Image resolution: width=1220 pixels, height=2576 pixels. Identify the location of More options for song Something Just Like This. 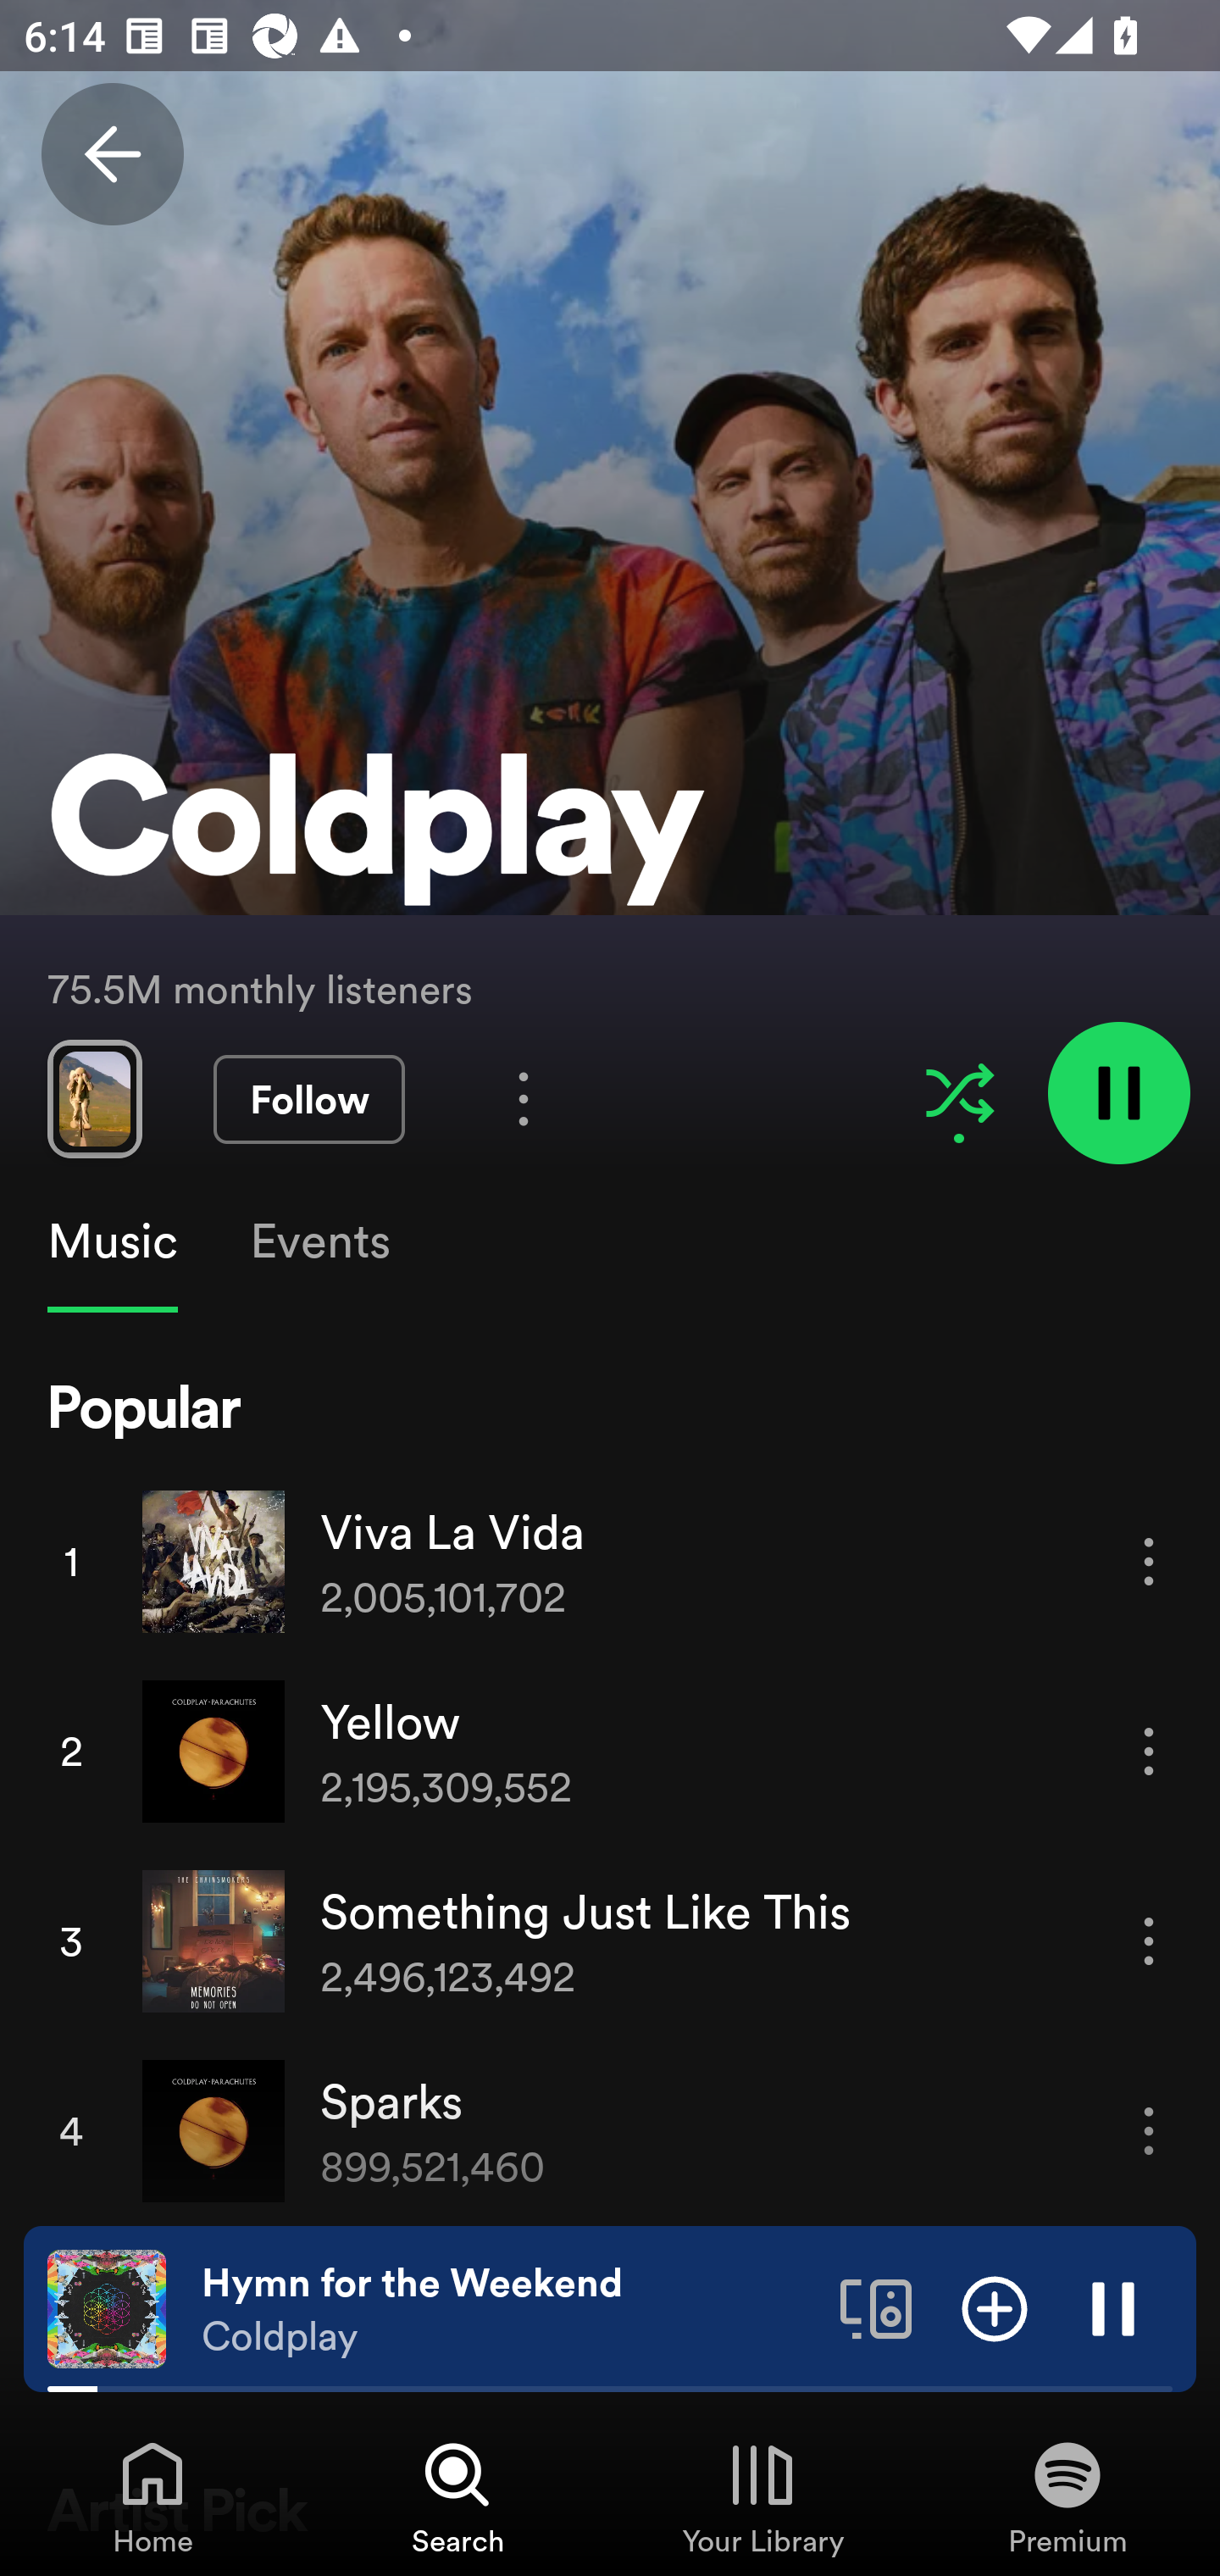
(1149, 1940).